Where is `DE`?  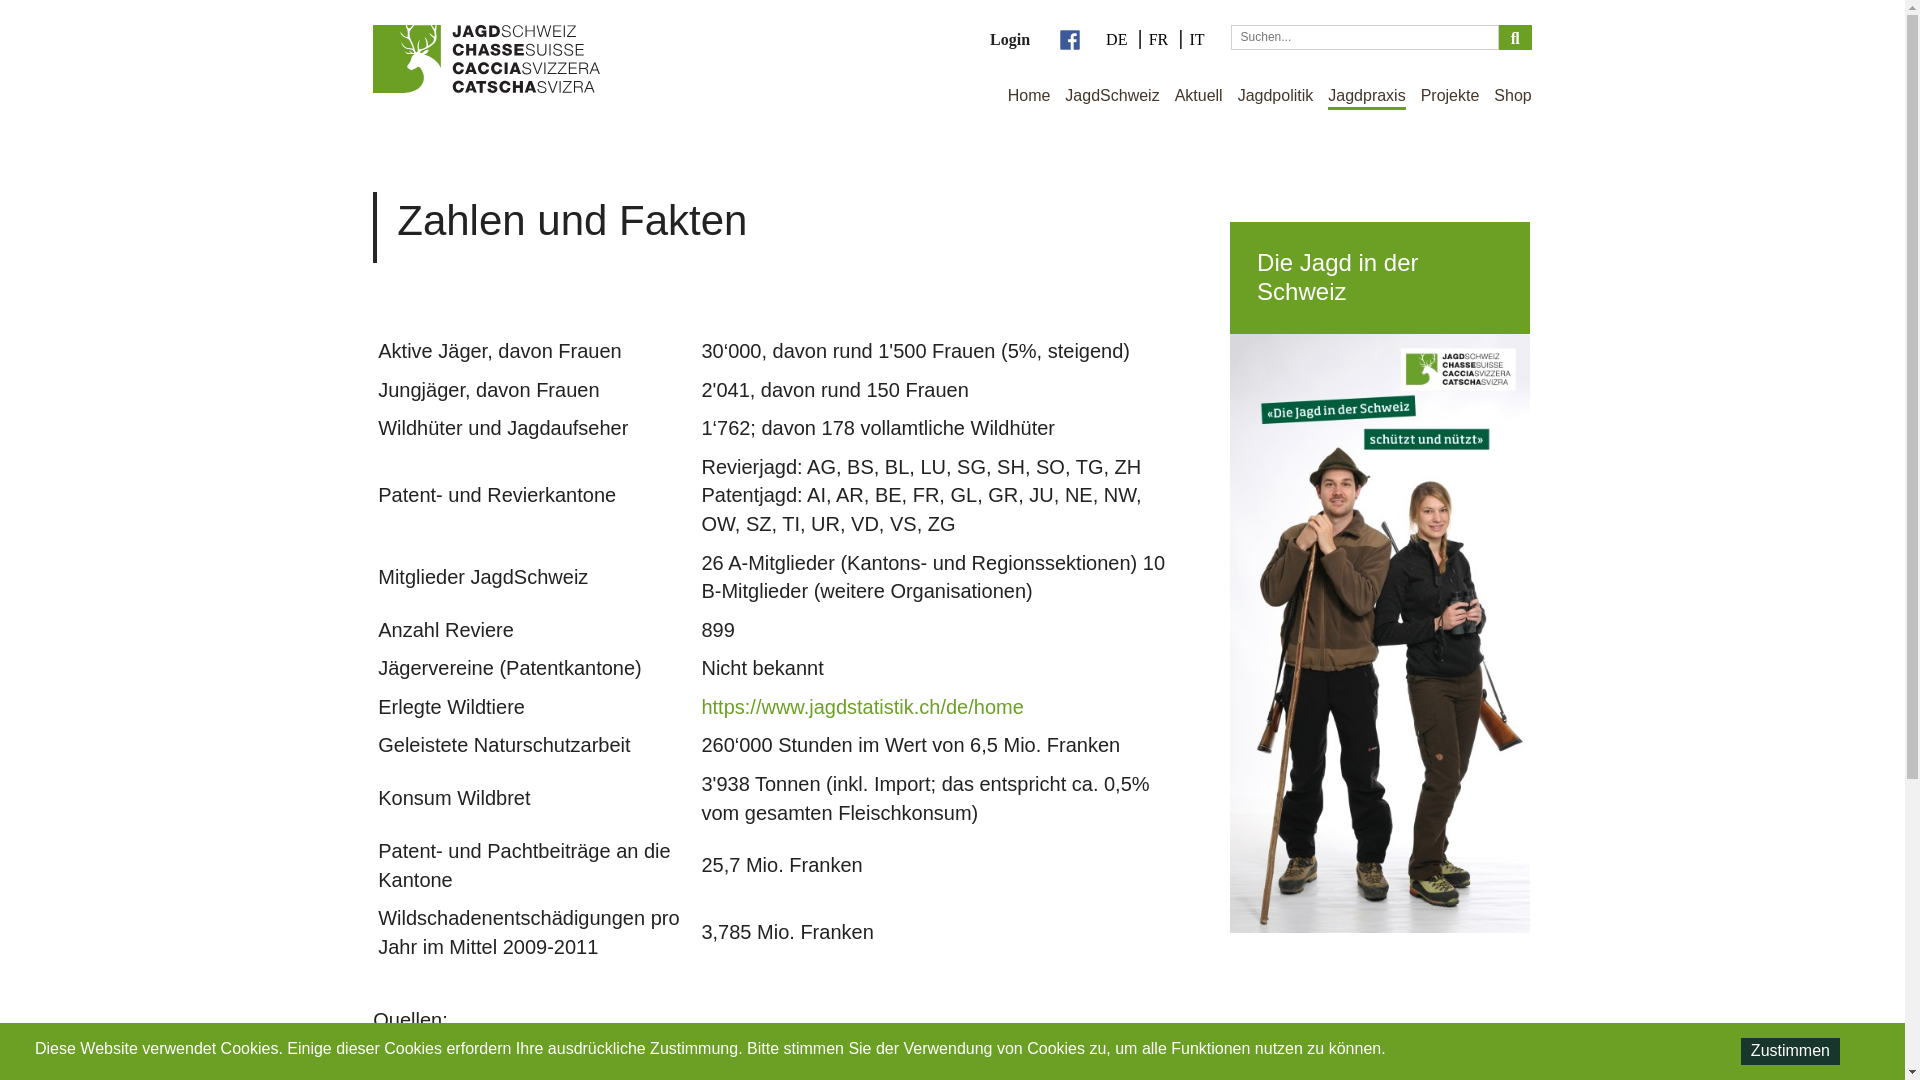 DE is located at coordinates (1118, 40).